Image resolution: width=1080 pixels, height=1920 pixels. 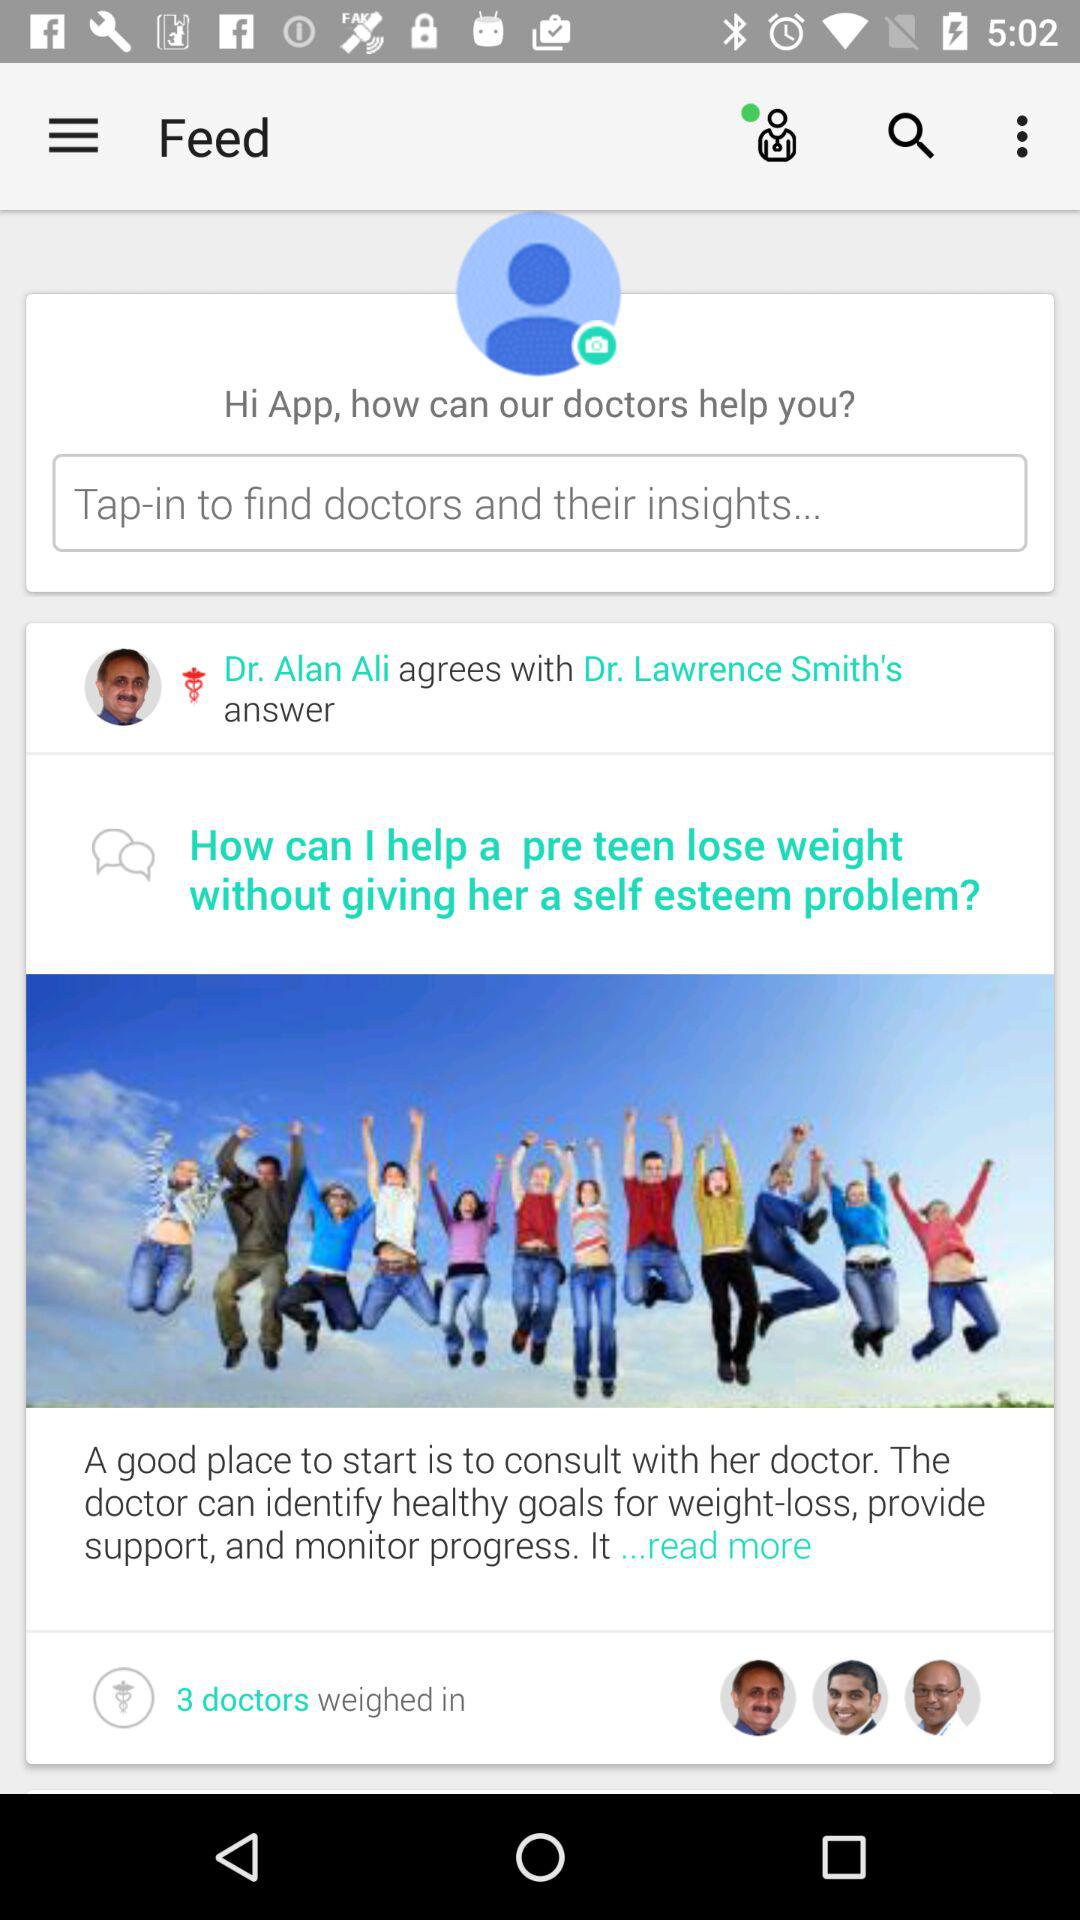 What do you see at coordinates (609, 688) in the screenshot?
I see `press item above the how can i item` at bounding box center [609, 688].